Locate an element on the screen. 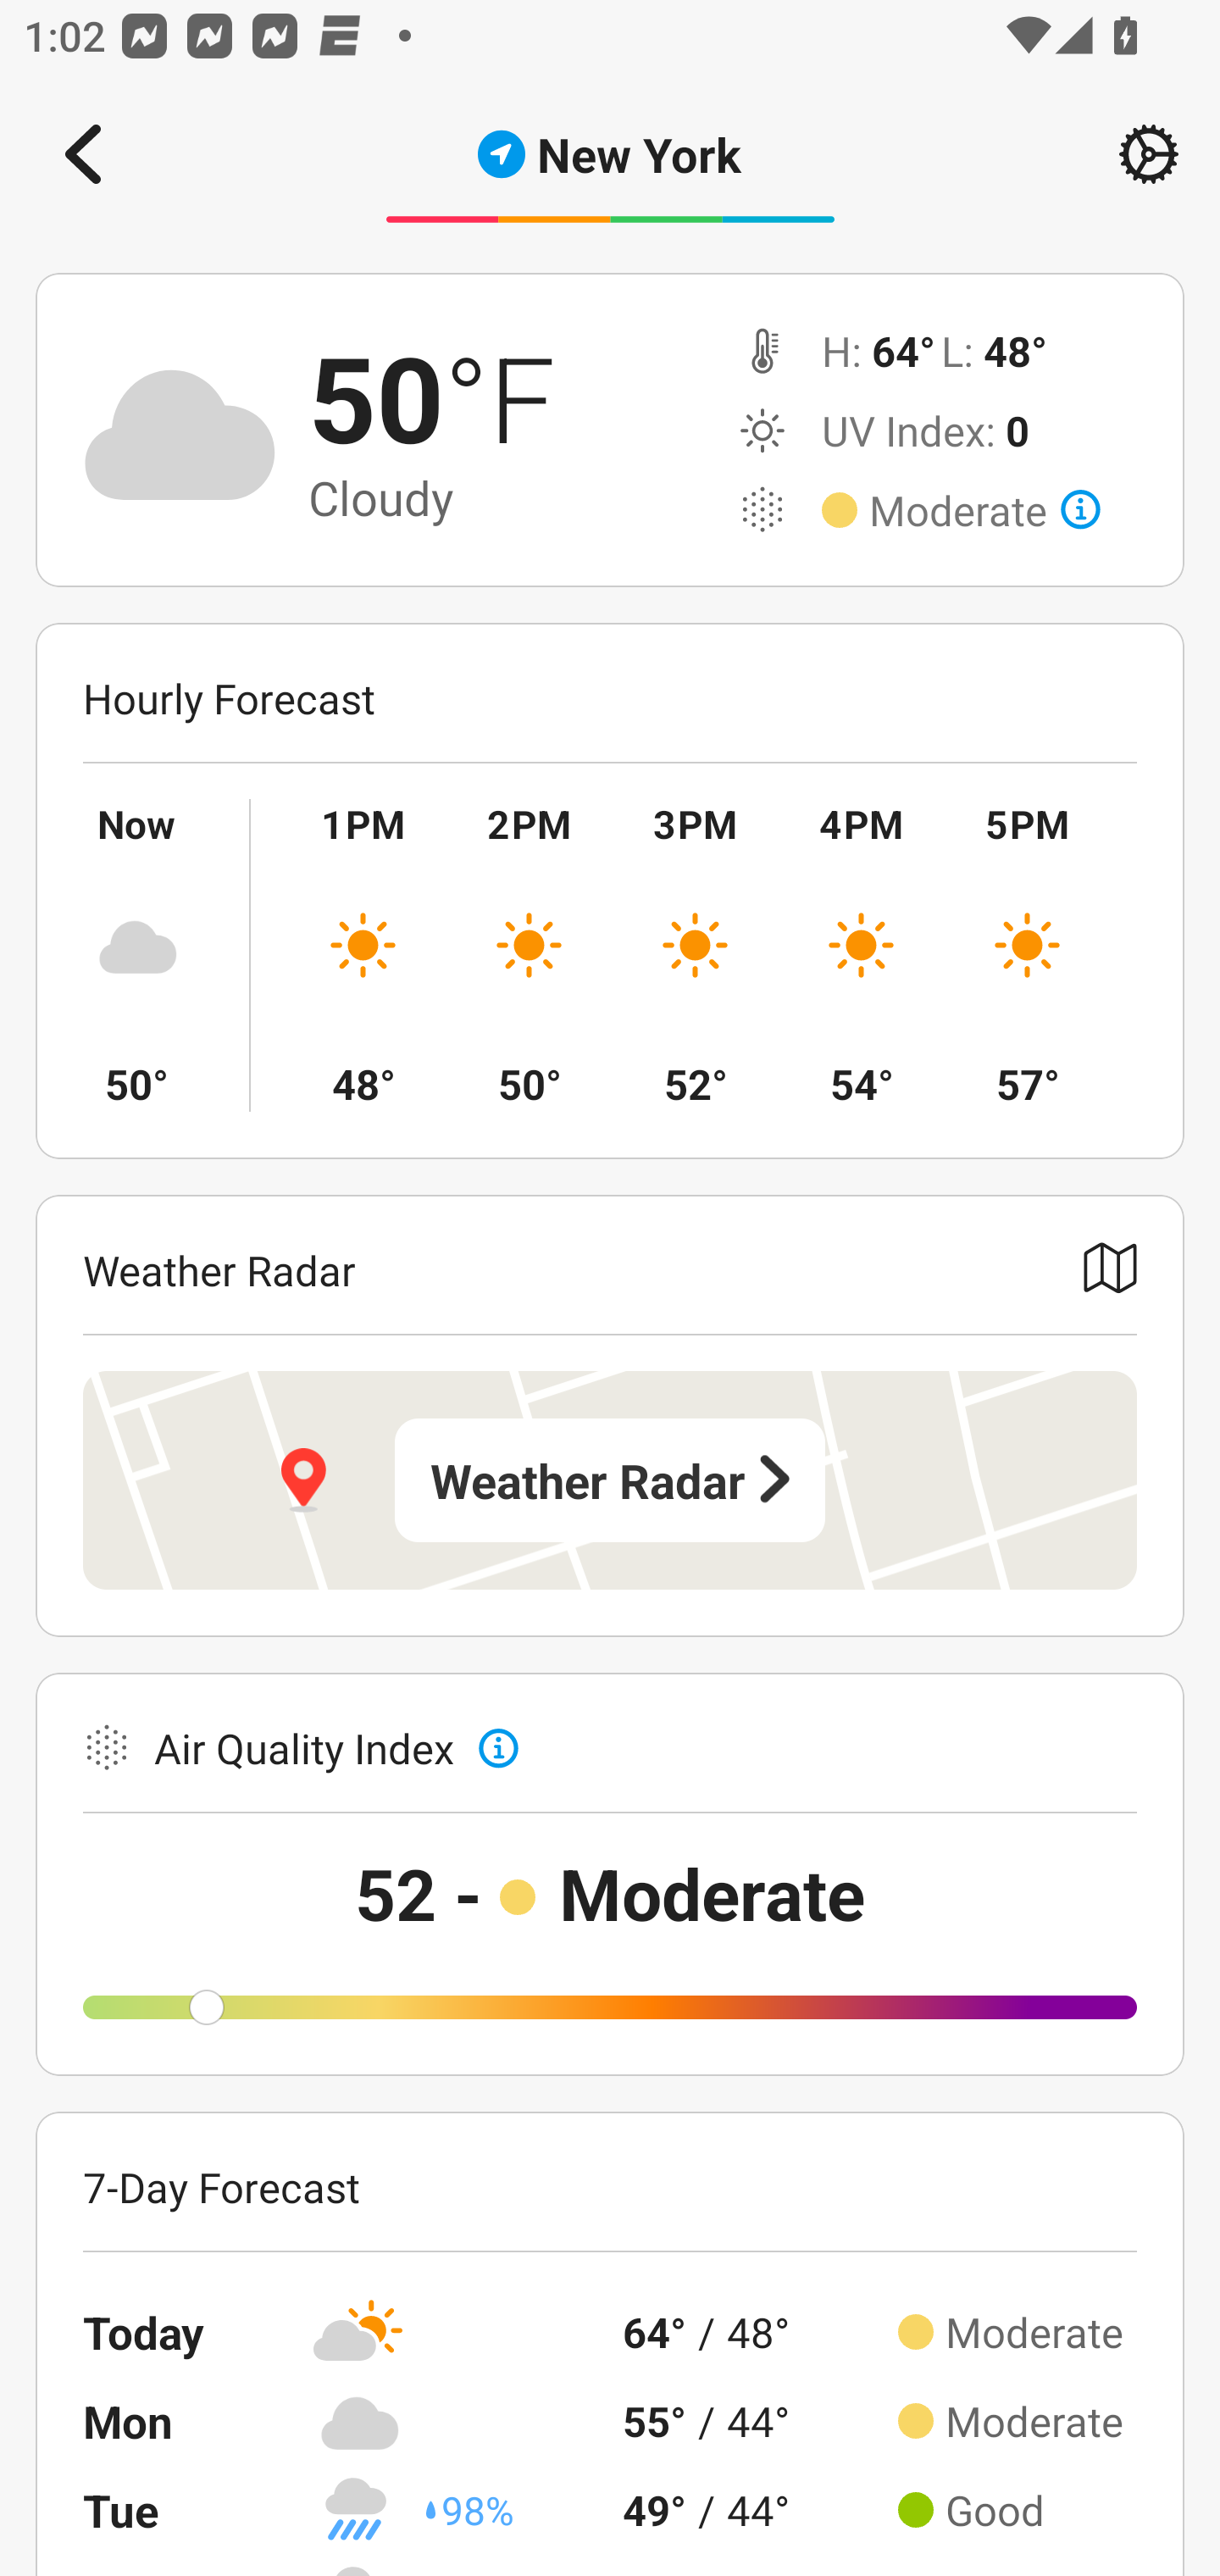 The height and width of the screenshot is (2576, 1220). Weather Radar is located at coordinates (610, 1480).